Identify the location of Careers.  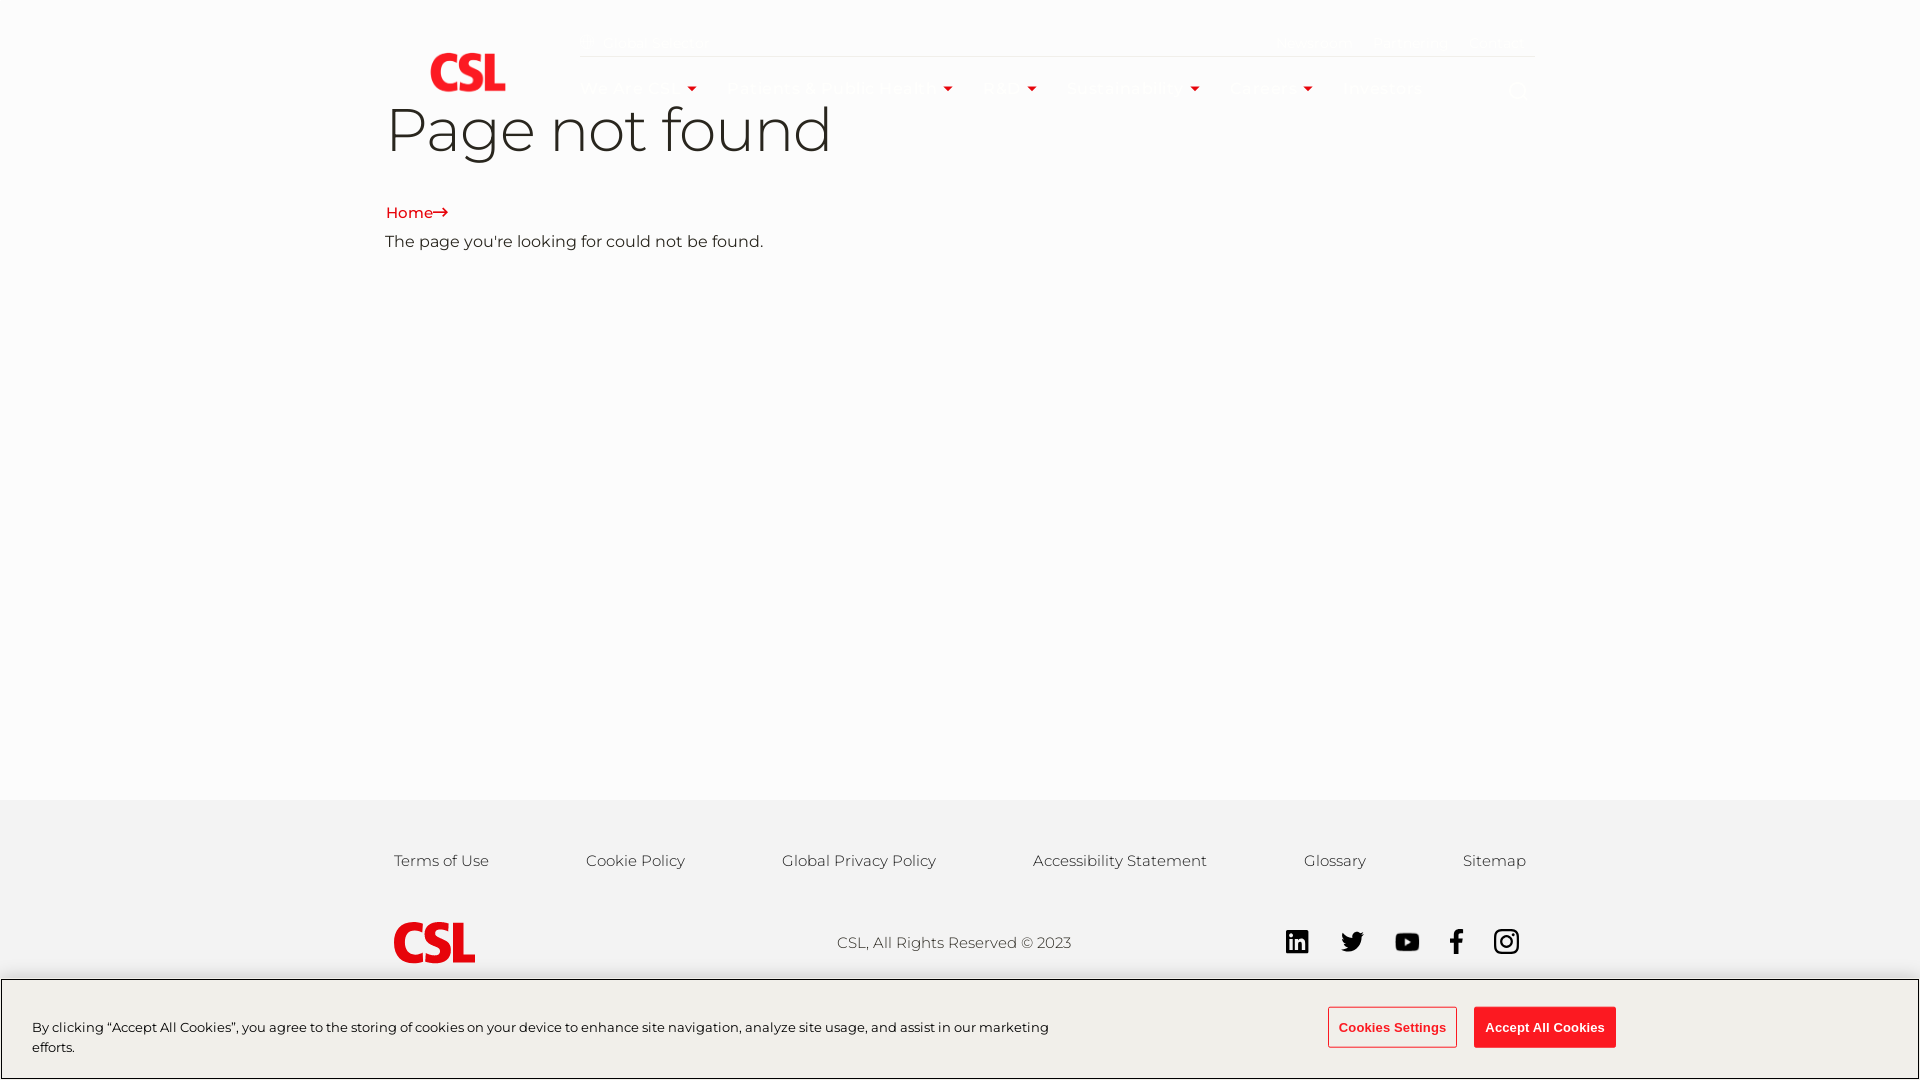
(1277, 89).